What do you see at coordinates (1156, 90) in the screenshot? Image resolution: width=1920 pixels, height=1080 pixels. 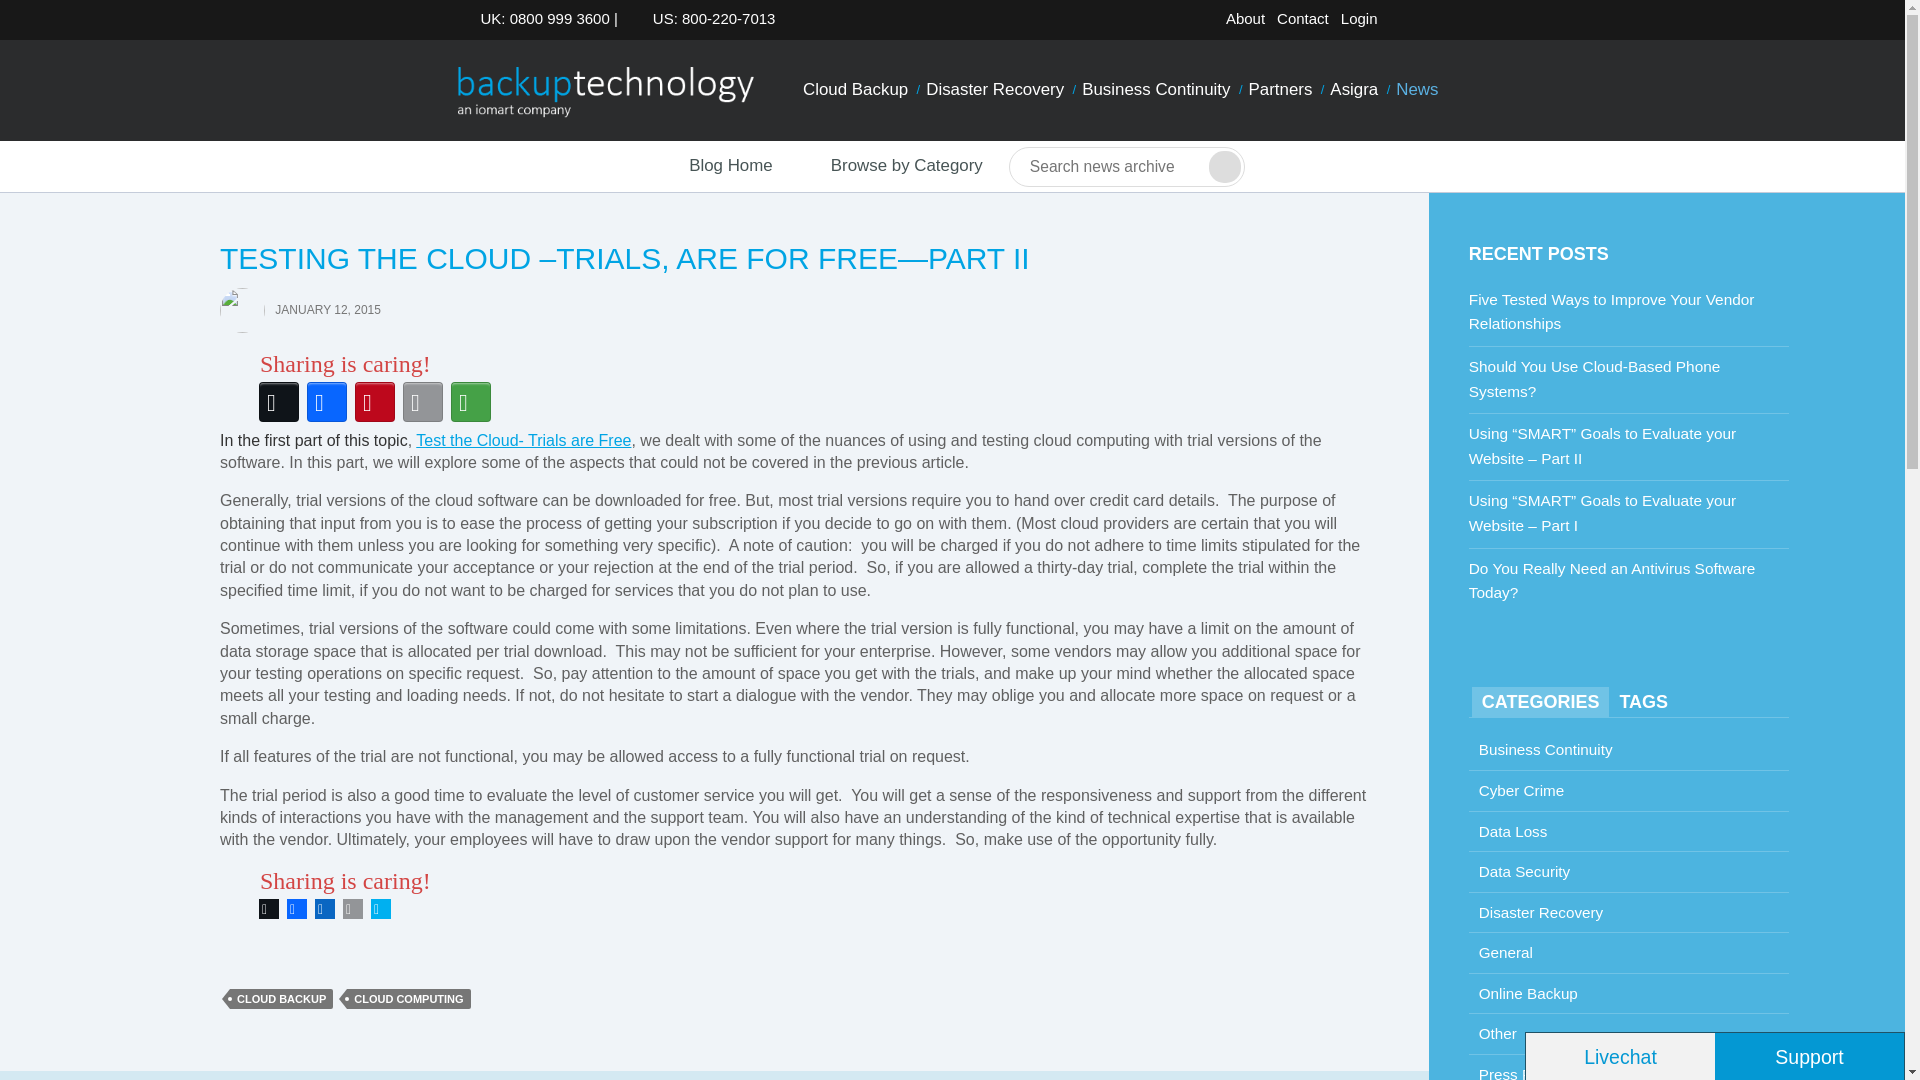 I see `Business Continuity` at bounding box center [1156, 90].